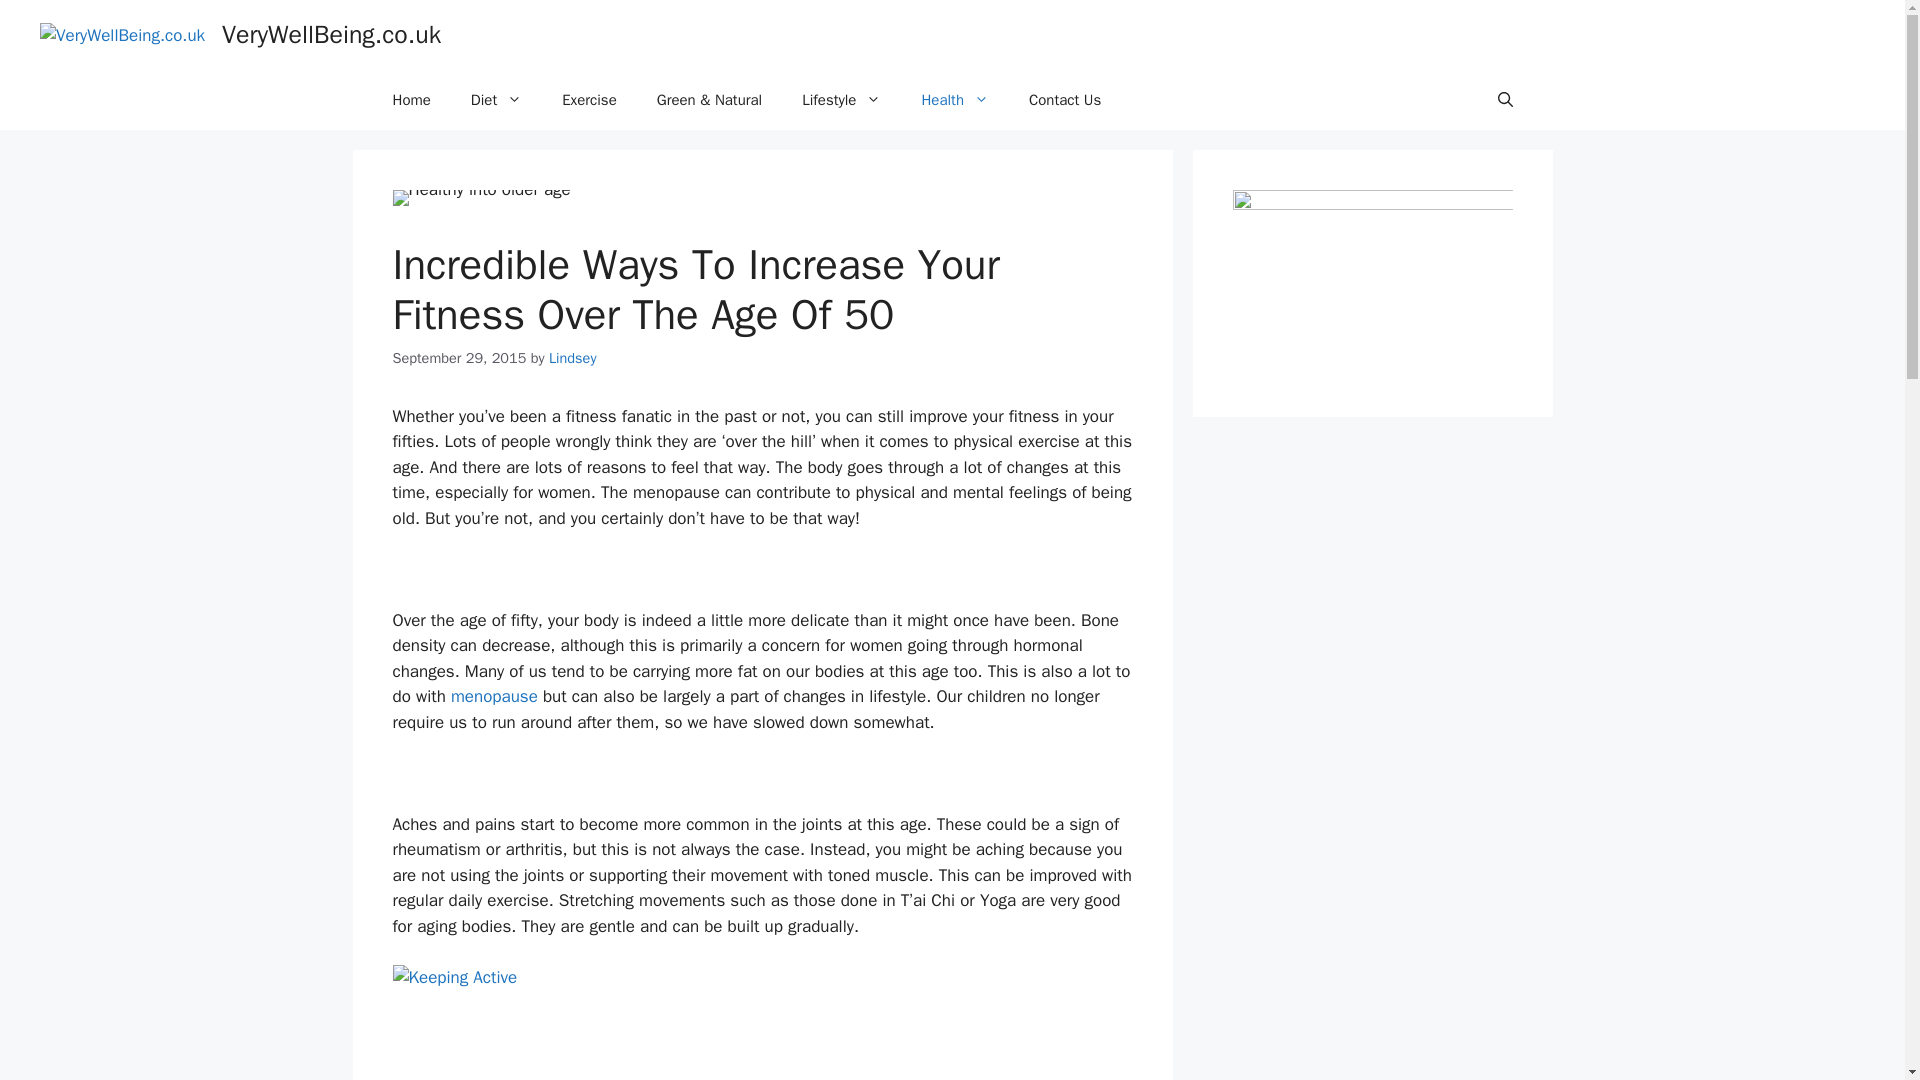  Describe the element at coordinates (496, 100) in the screenshot. I see `Diet` at that location.